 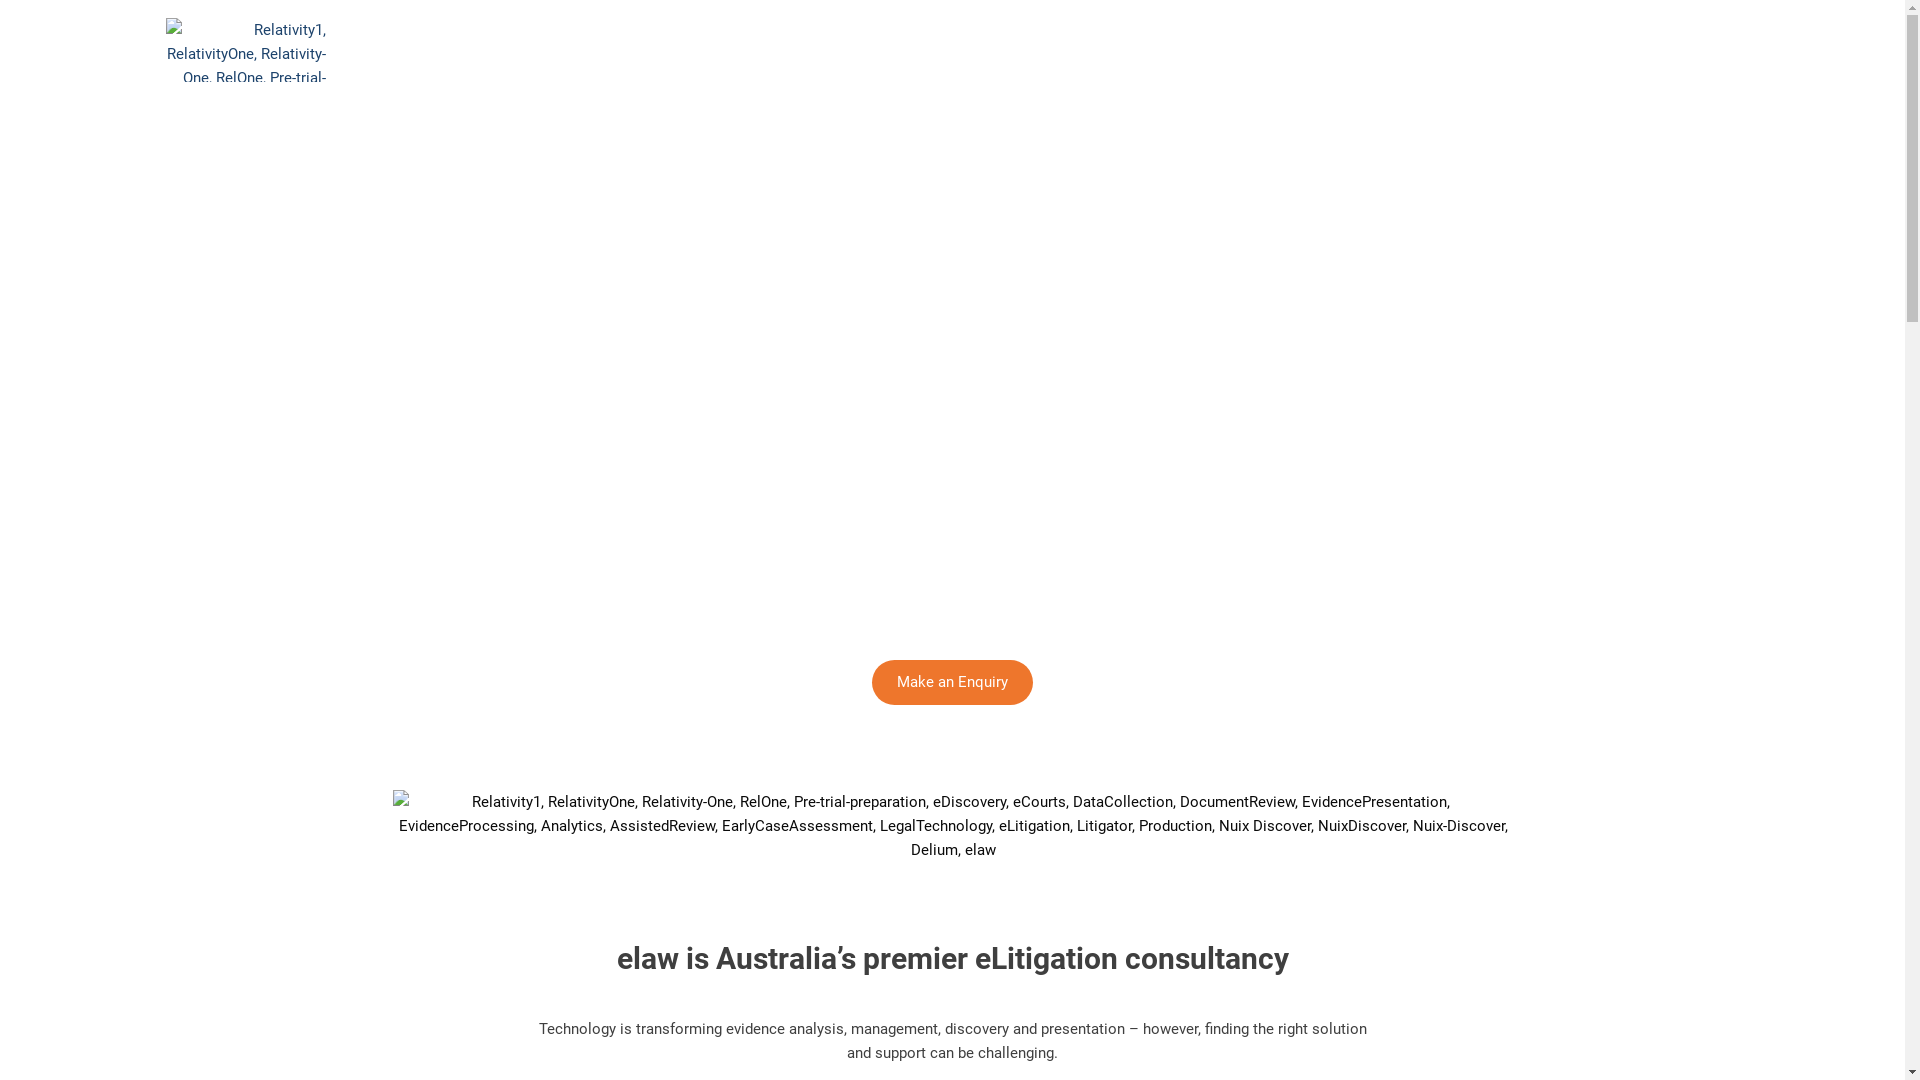 I want to click on eCourts, so click(x=1062, y=50).